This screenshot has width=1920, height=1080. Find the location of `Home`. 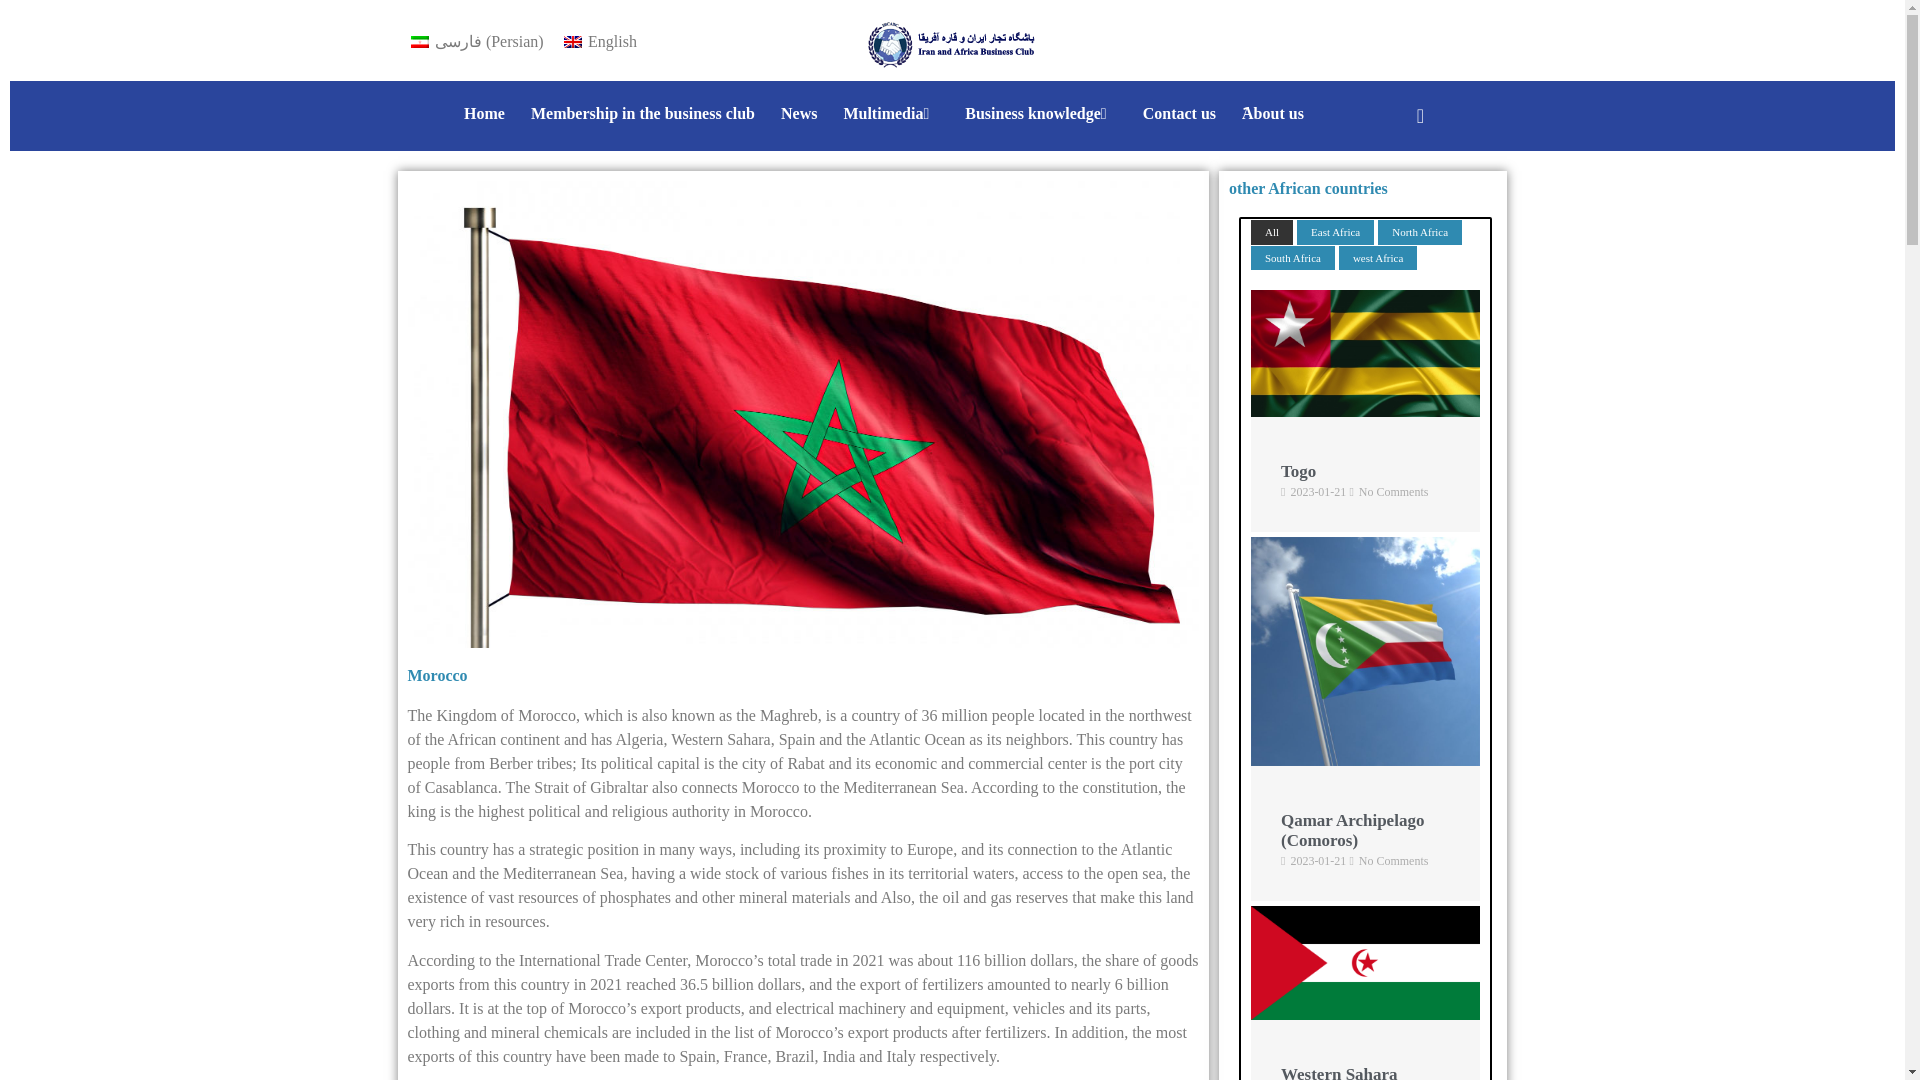

Home is located at coordinates (484, 114).